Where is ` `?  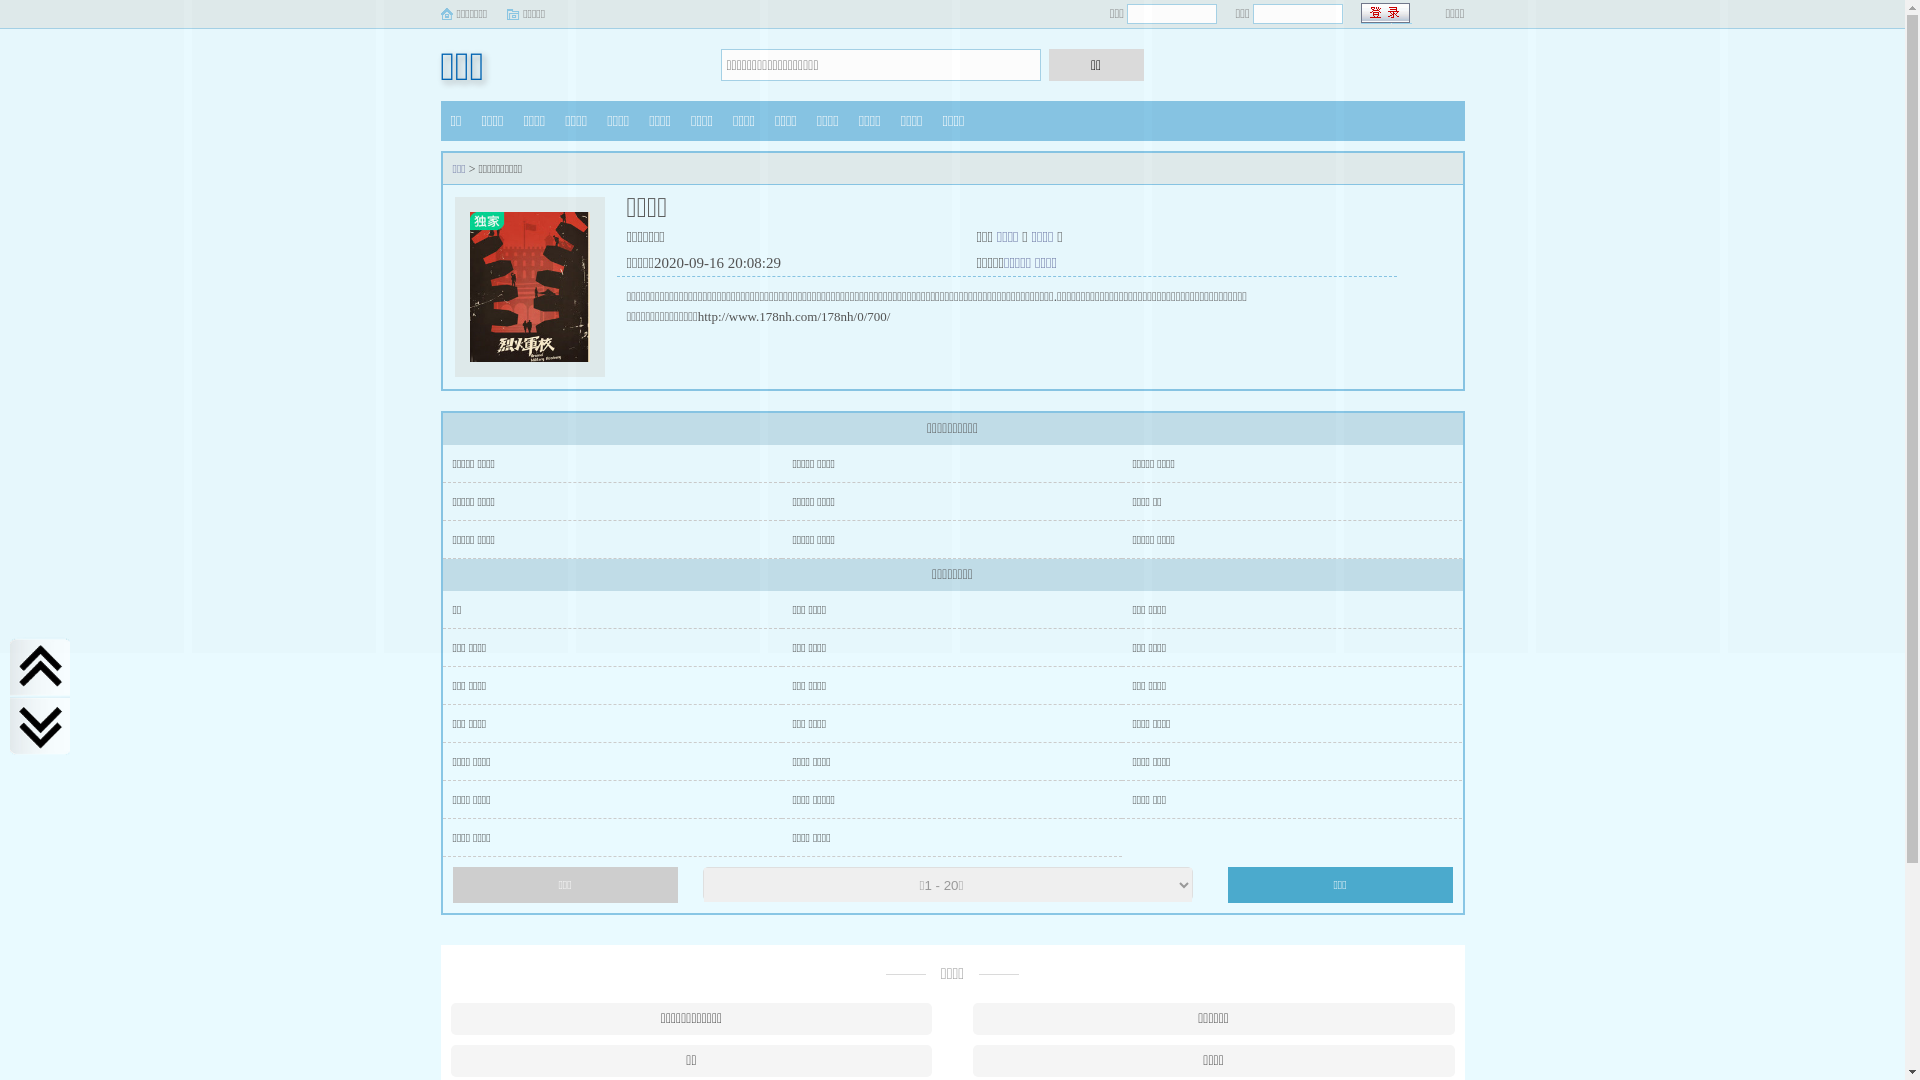   is located at coordinates (1386, 14).